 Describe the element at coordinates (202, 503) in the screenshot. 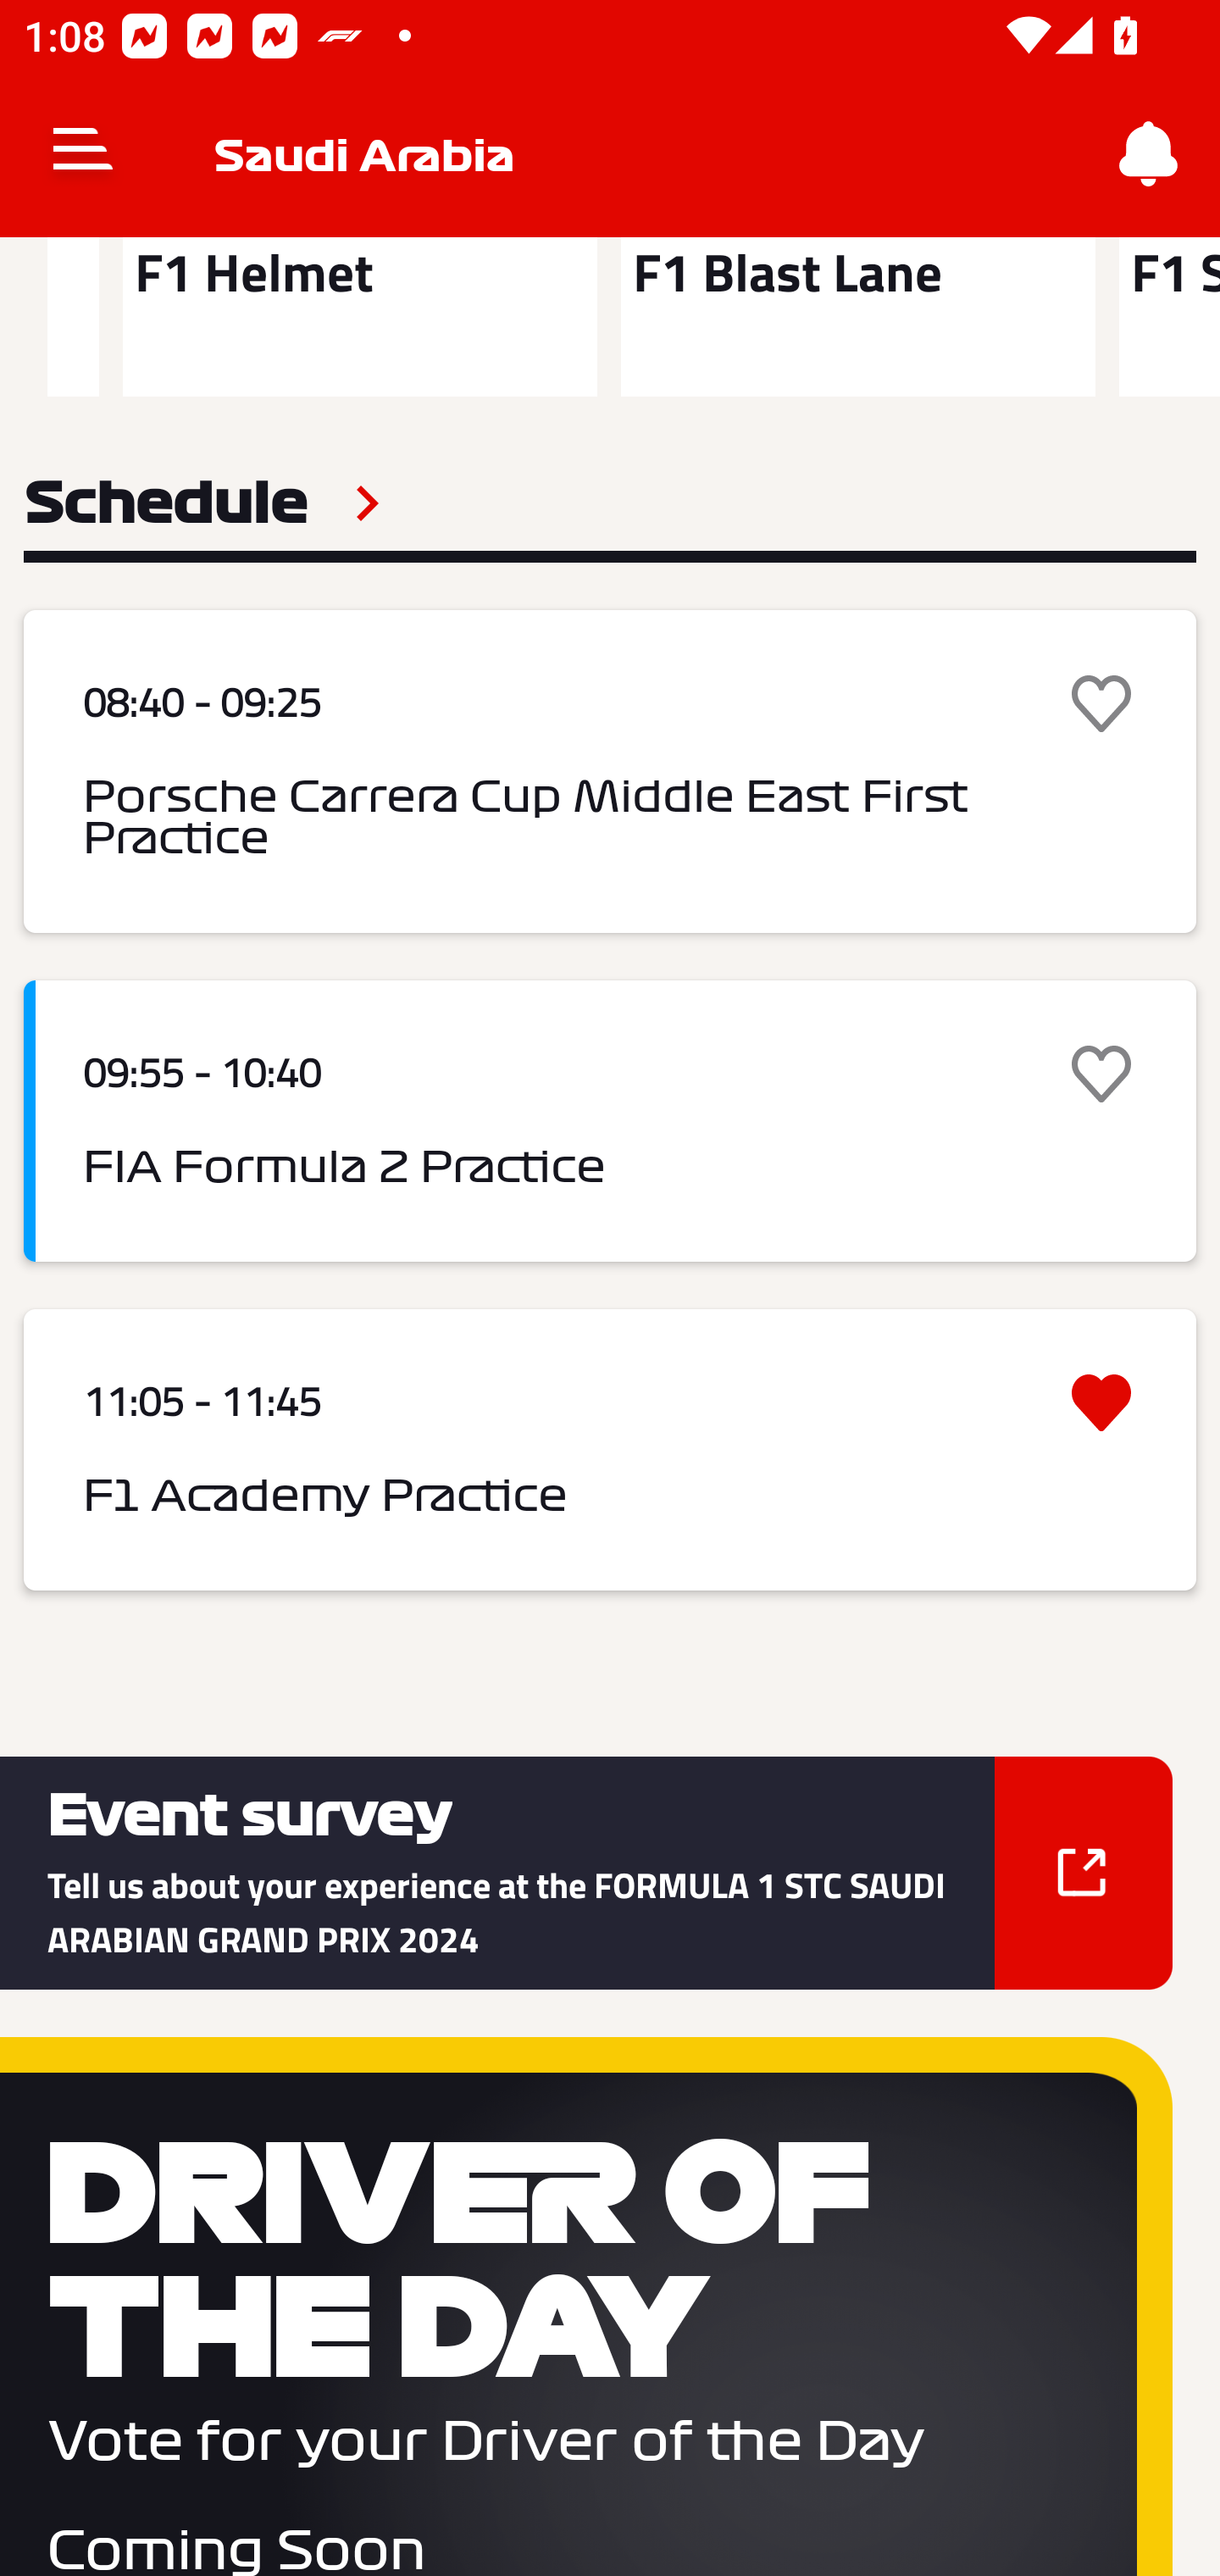

I see `Schedule` at that location.